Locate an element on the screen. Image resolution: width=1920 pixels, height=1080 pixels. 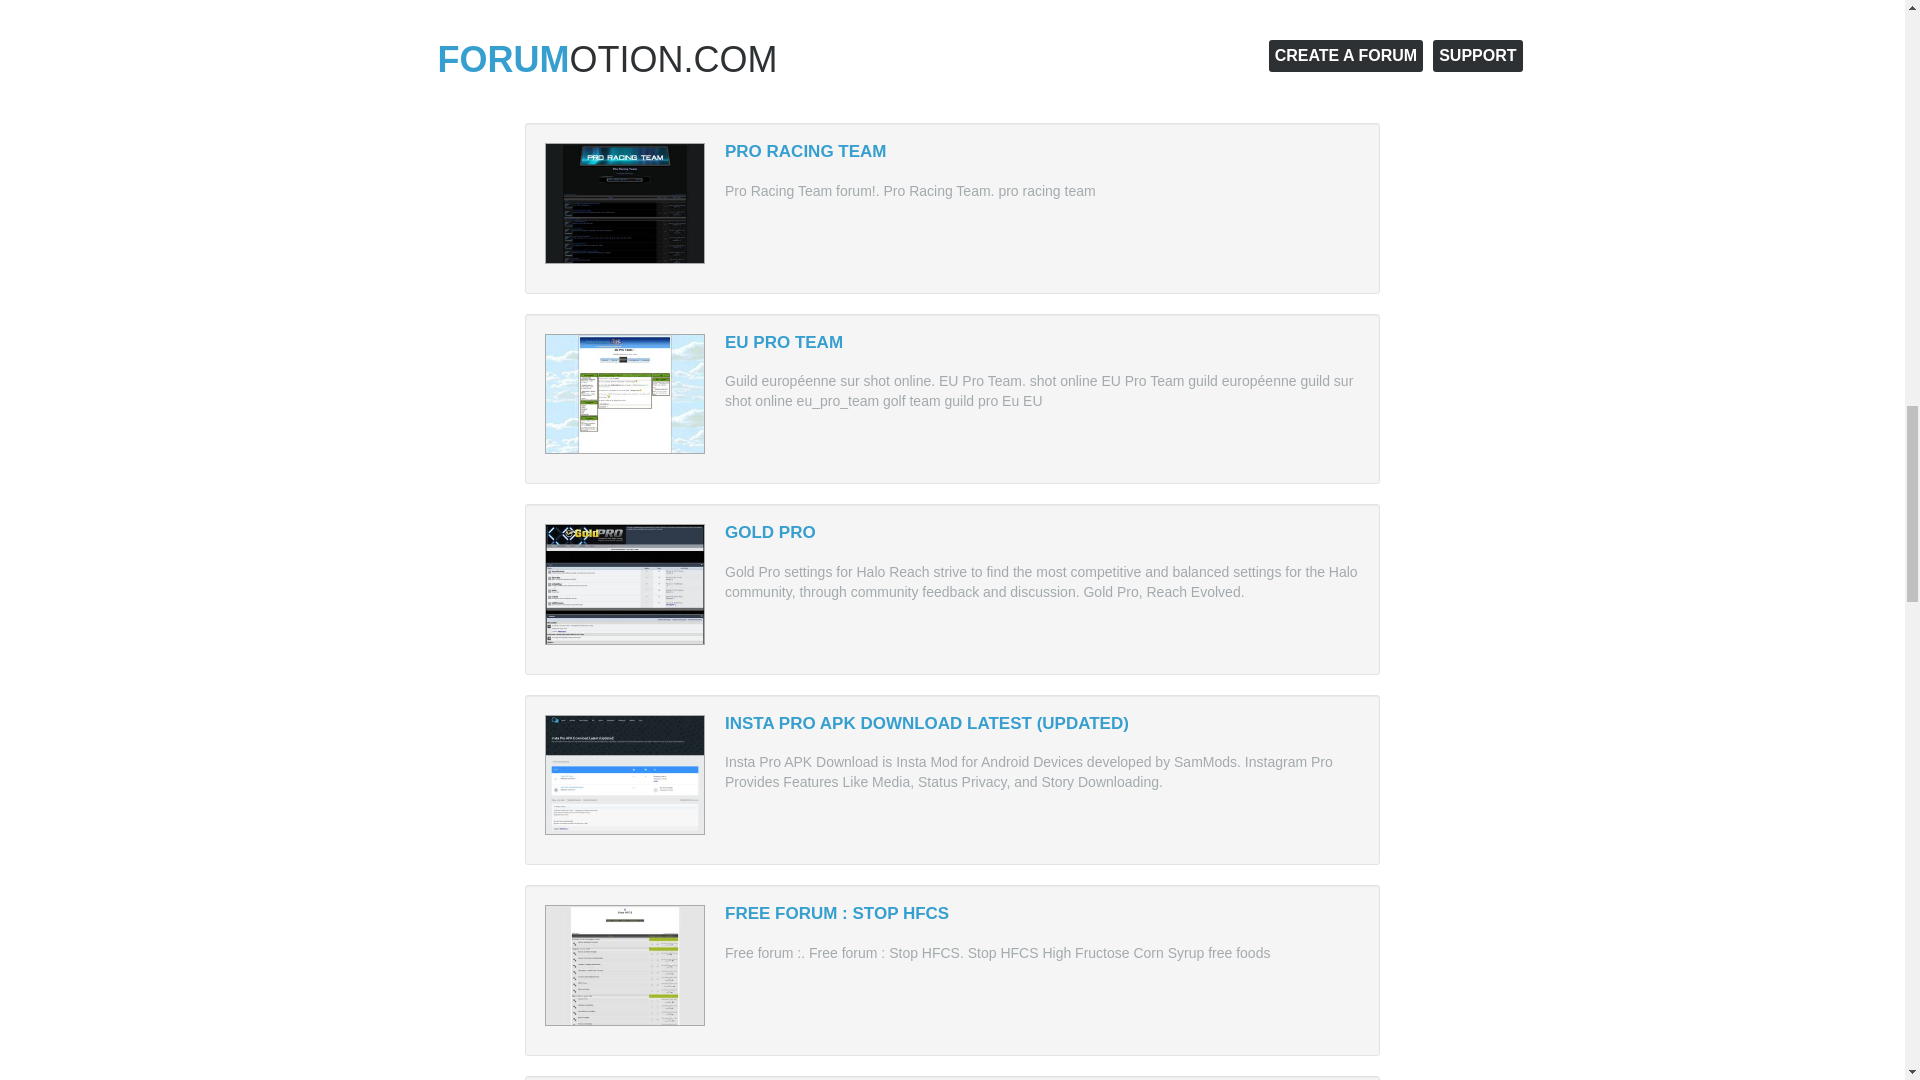
Pro Racing Team is located at coordinates (806, 150).